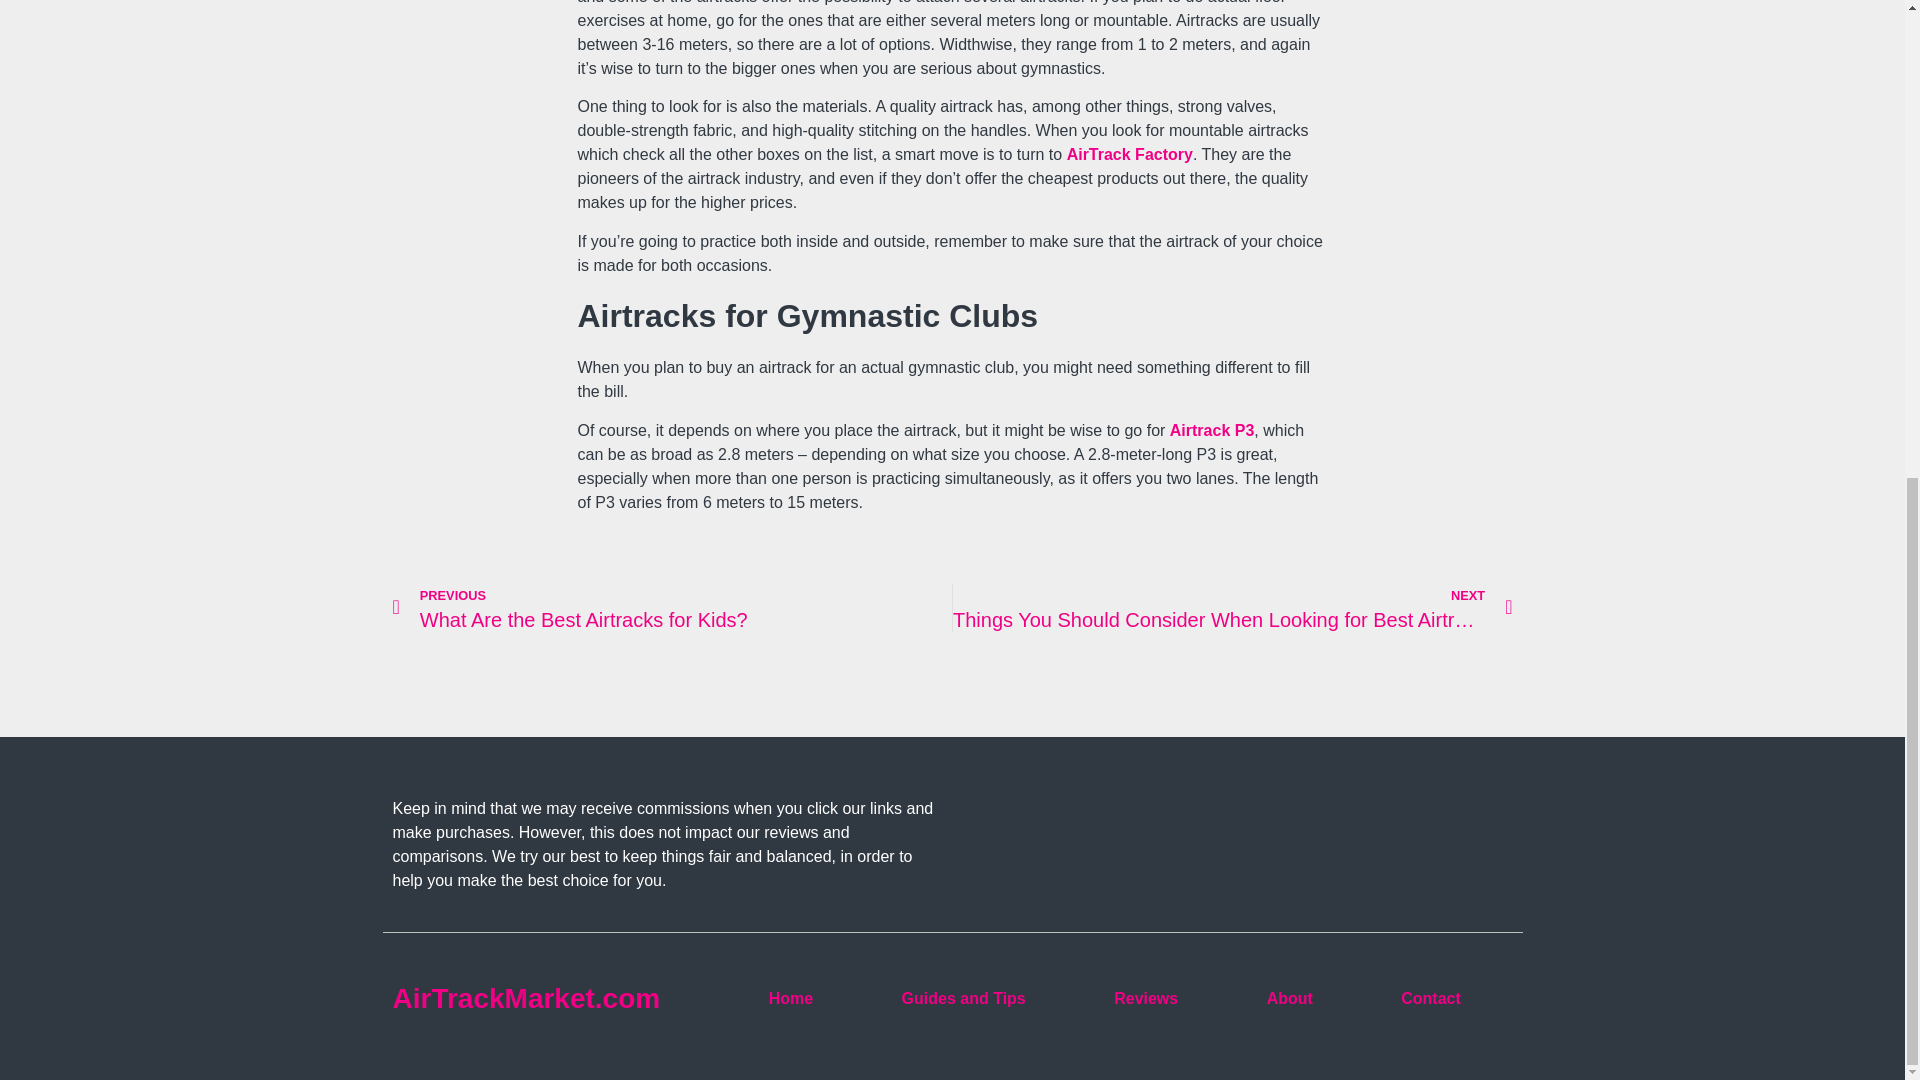 Image resolution: width=1920 pixels, height=1080 pixels. I want to click on Airtrack P3, so click(1212, 430).